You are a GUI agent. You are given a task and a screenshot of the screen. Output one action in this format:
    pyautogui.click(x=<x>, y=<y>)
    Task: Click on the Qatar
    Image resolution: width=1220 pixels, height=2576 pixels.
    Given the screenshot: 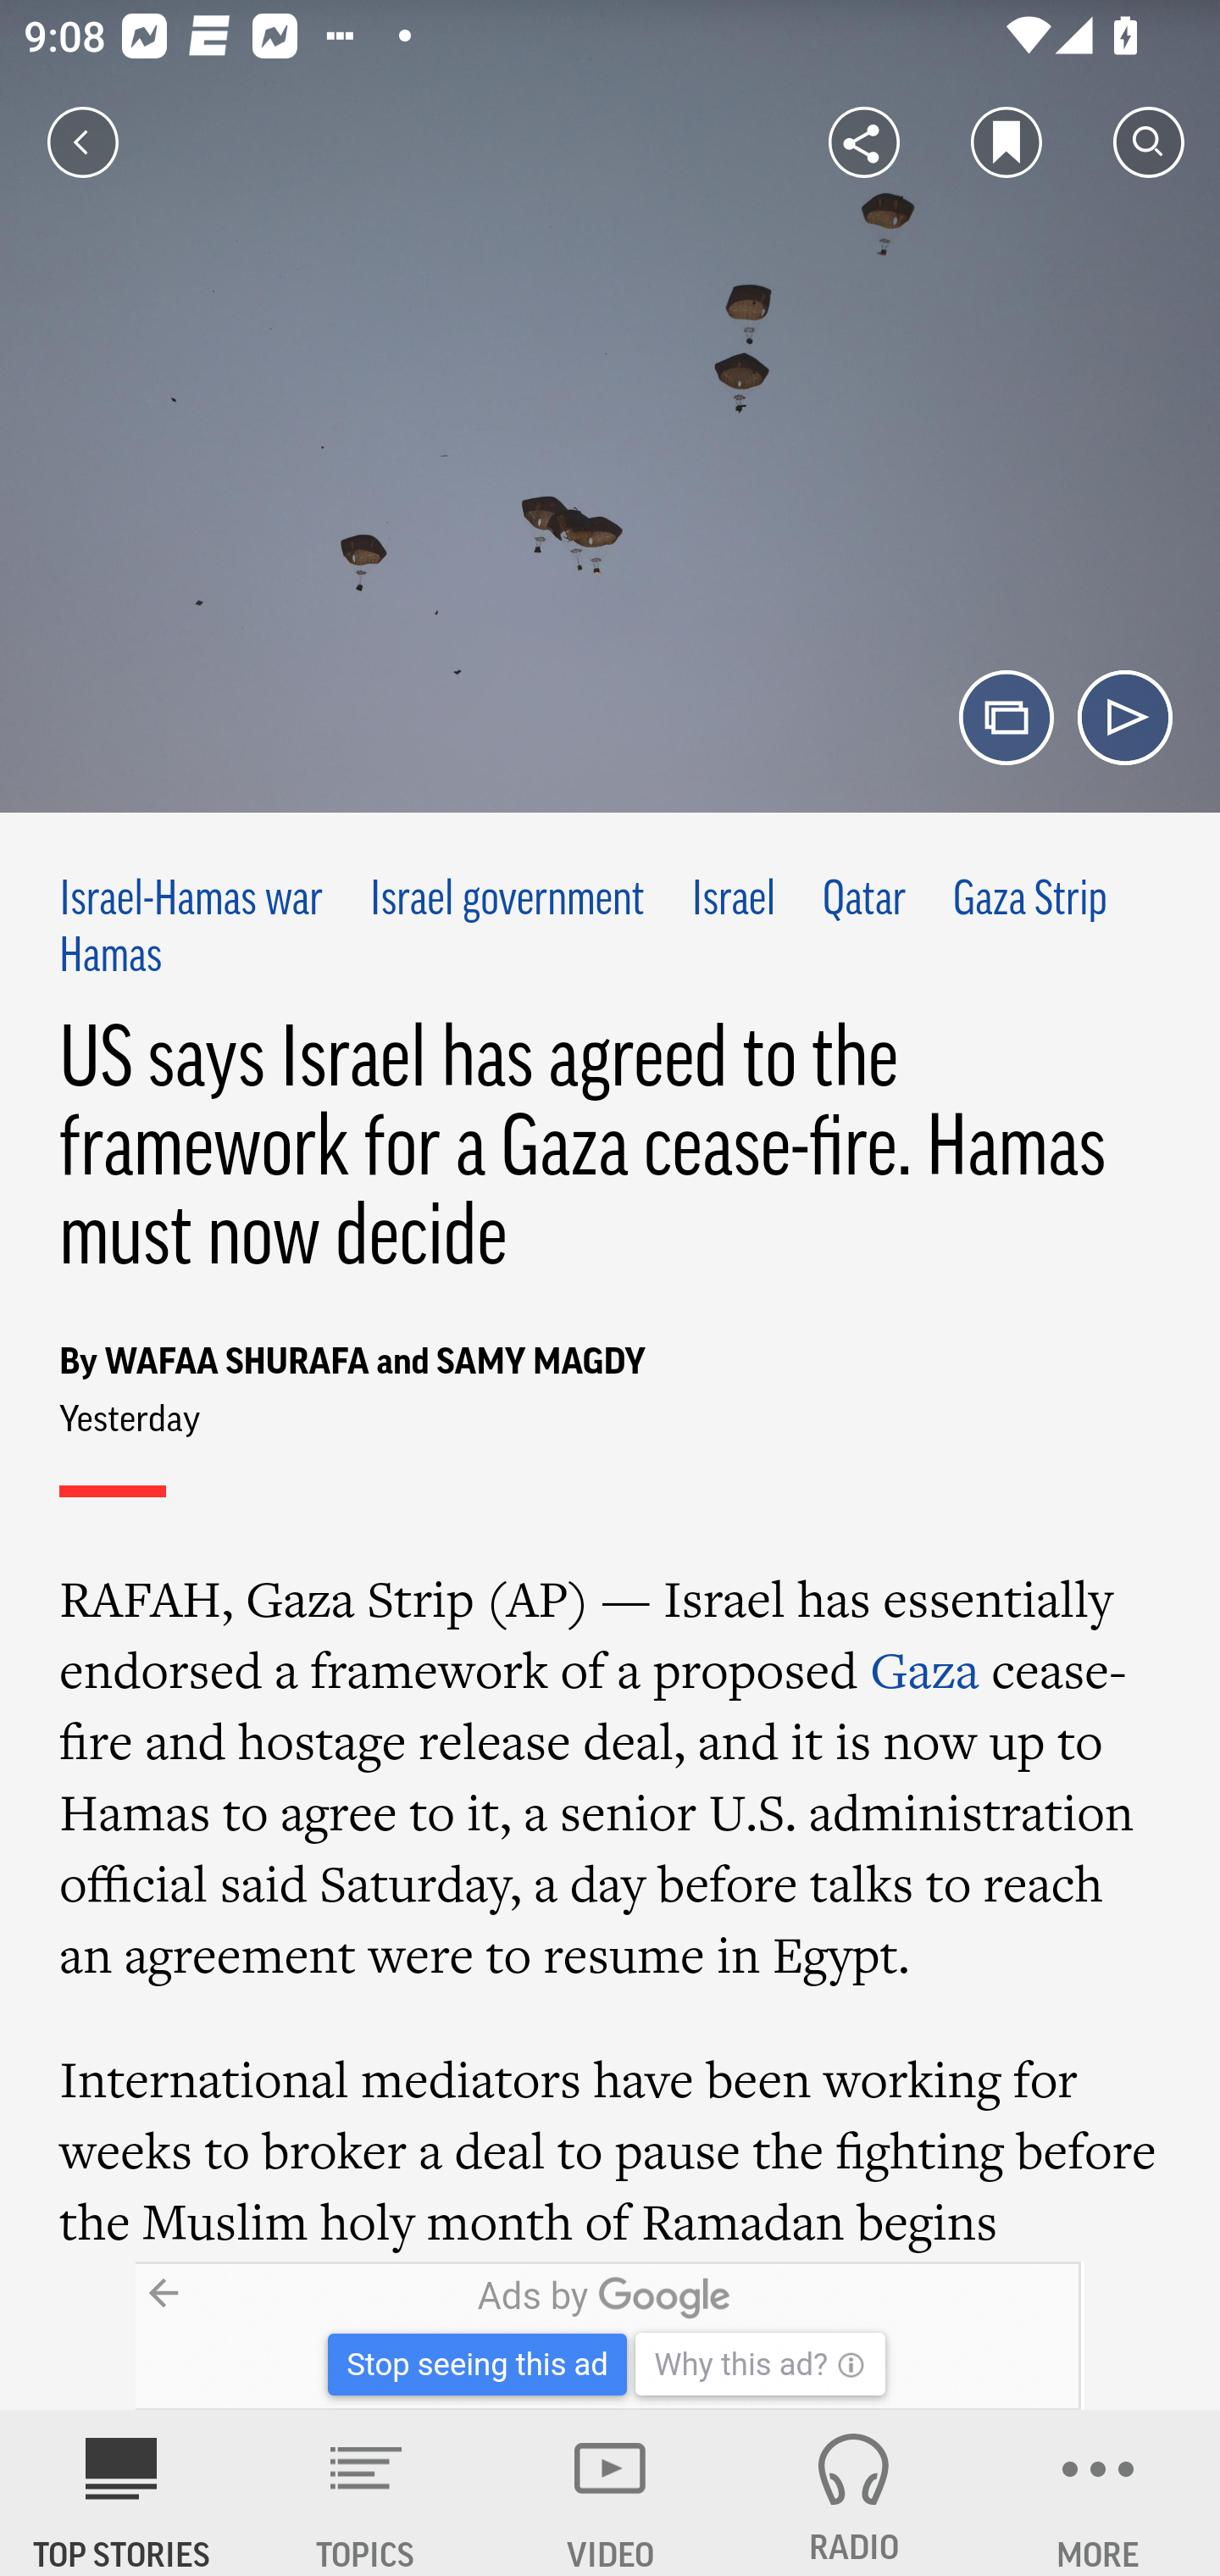 What is the action you would take?
    pyautogui.click(x=864, y=902)
    